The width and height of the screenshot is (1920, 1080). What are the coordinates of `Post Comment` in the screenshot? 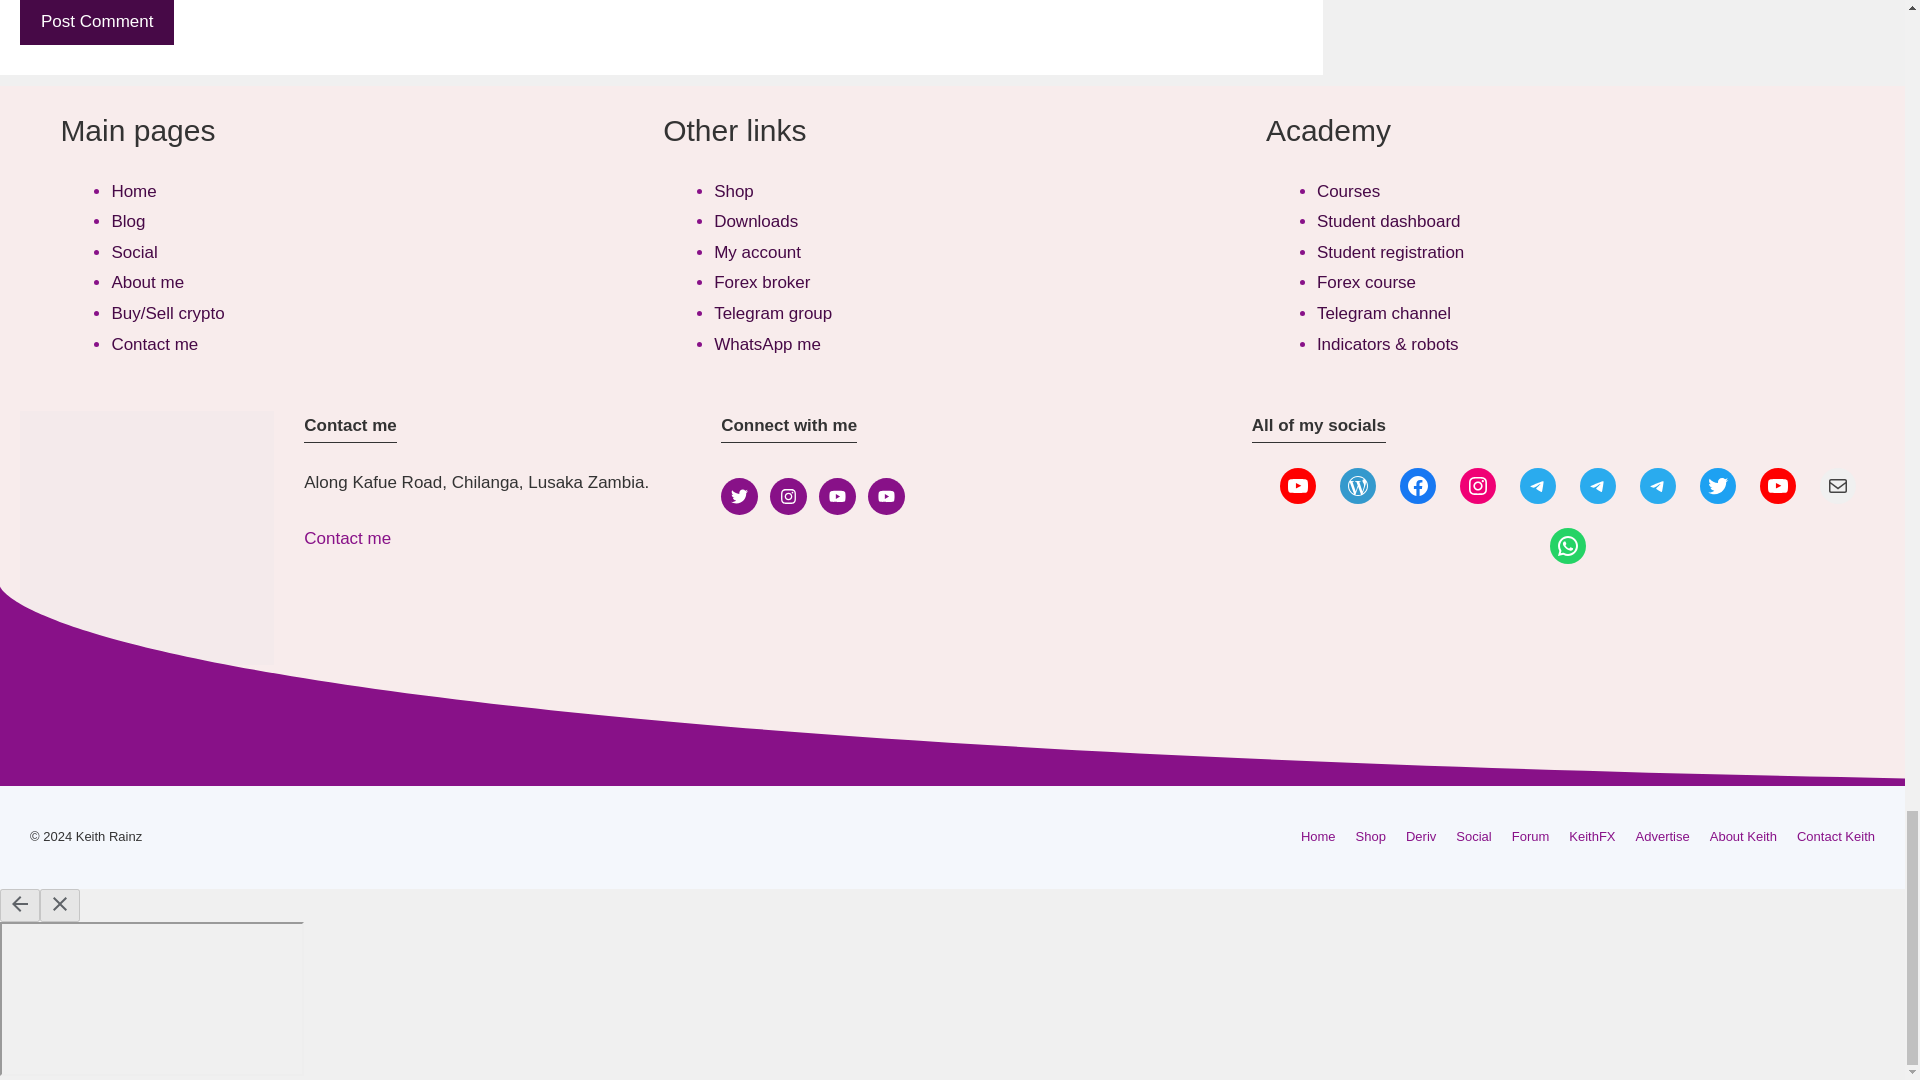 It's located at (96, 23).